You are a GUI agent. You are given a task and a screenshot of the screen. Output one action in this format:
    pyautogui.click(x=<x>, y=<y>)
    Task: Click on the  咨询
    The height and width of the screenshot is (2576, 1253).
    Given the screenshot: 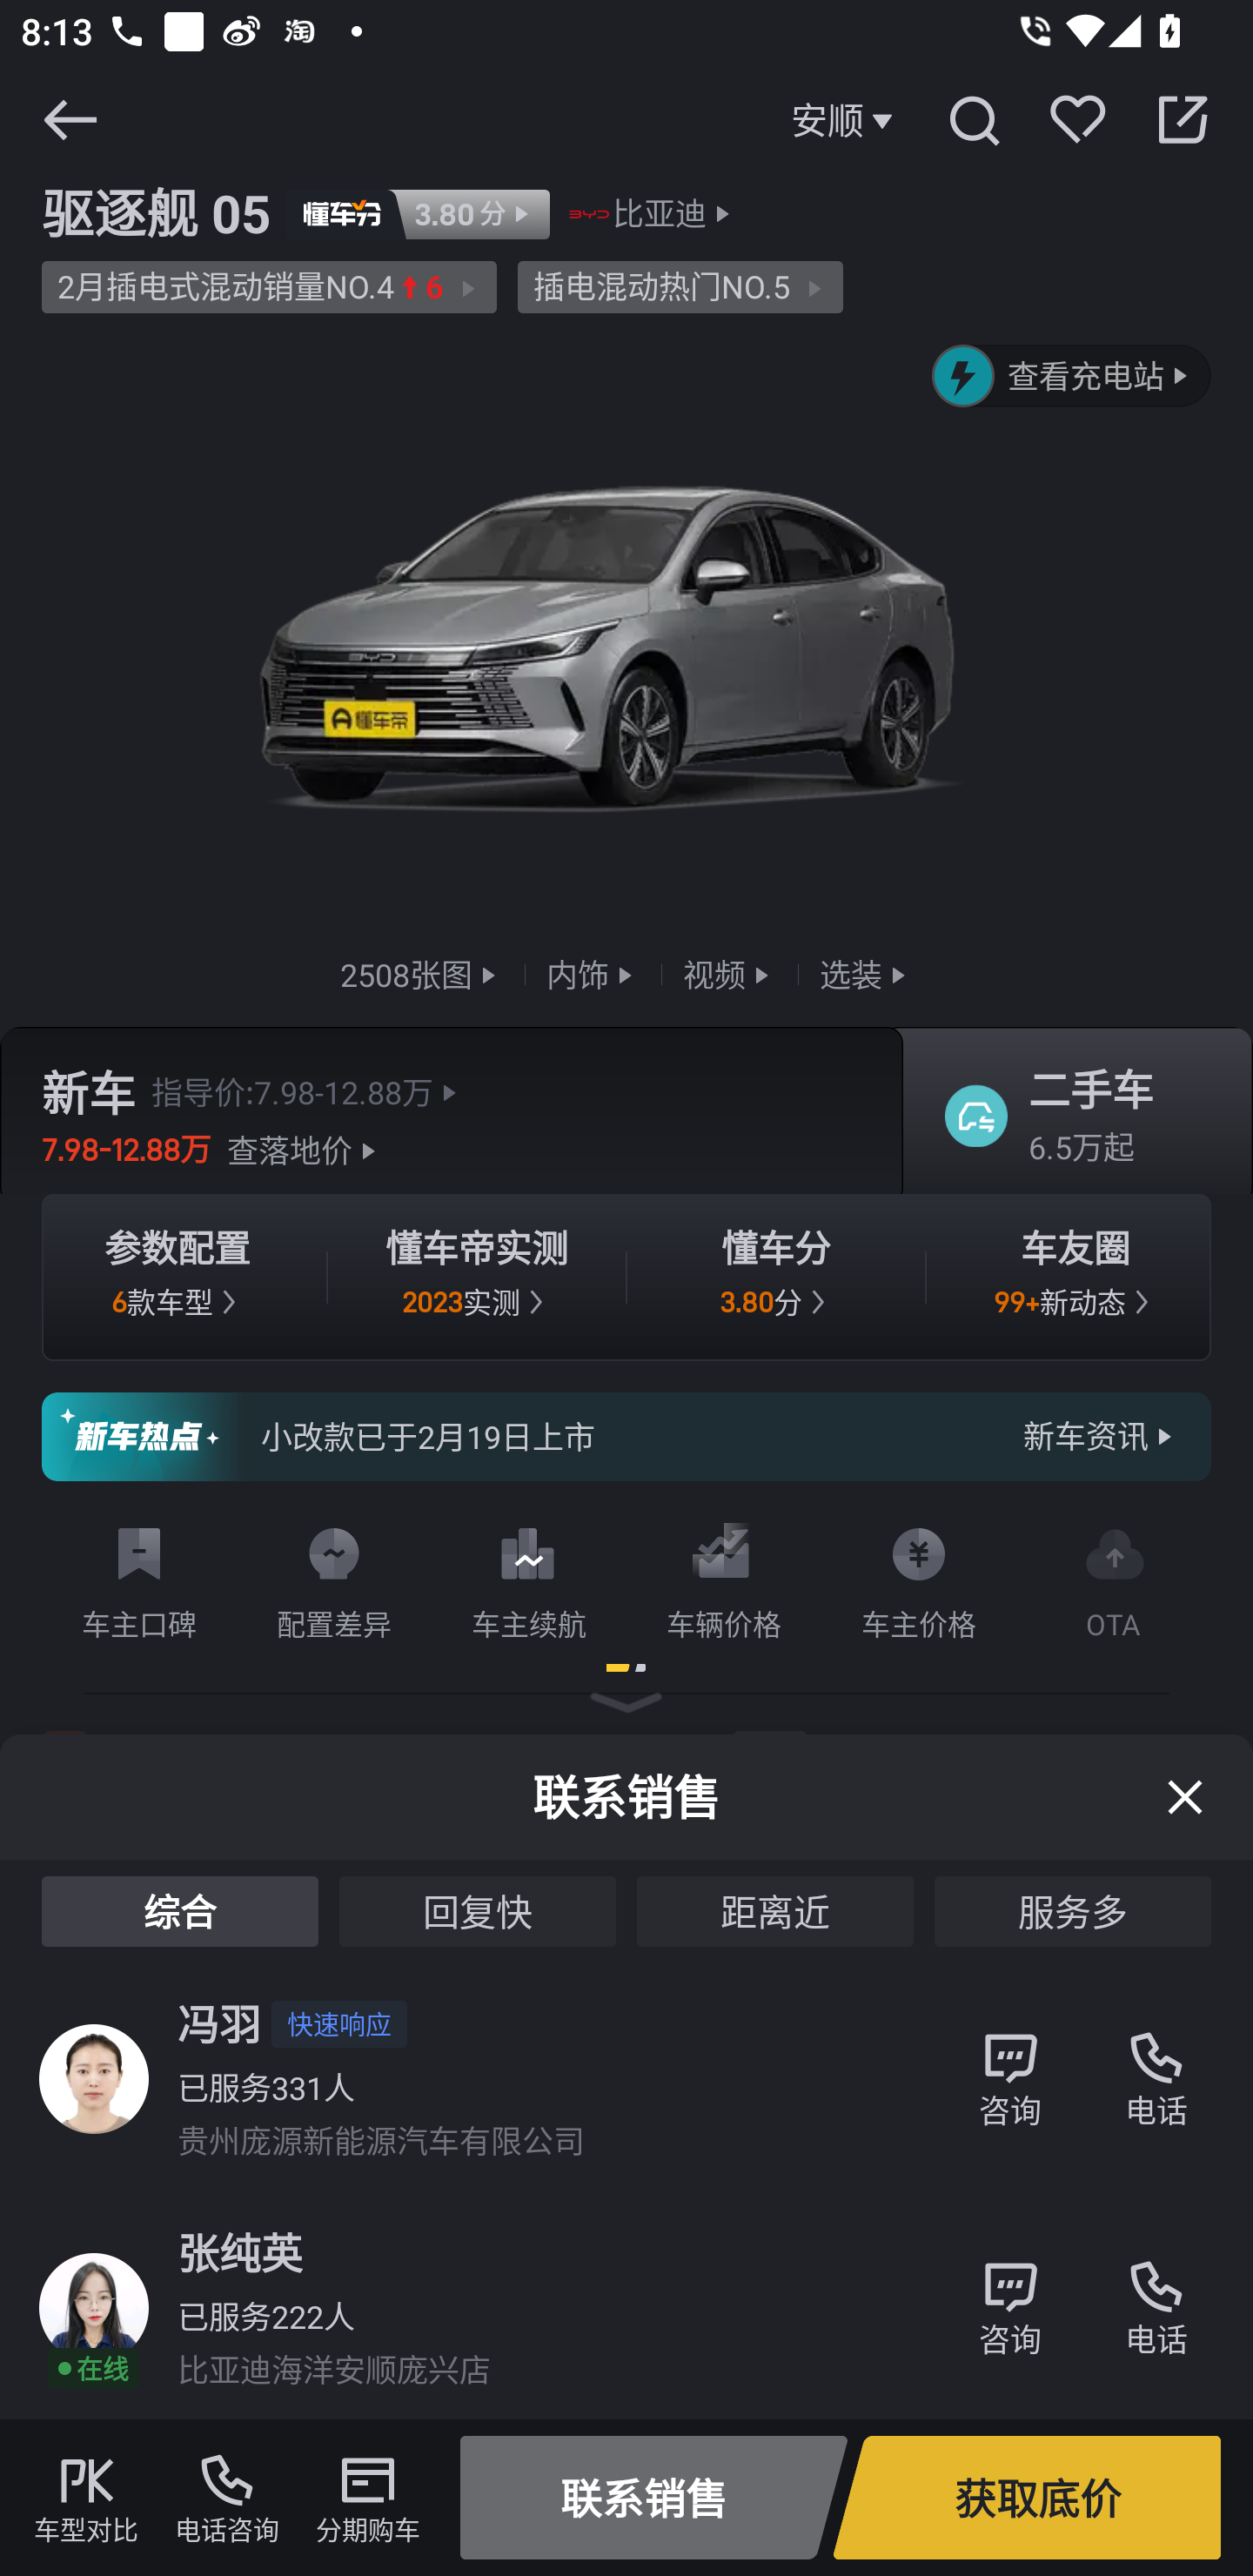 What is the action you would take?
    pyautogui.click(x=1009, y=2292)
    